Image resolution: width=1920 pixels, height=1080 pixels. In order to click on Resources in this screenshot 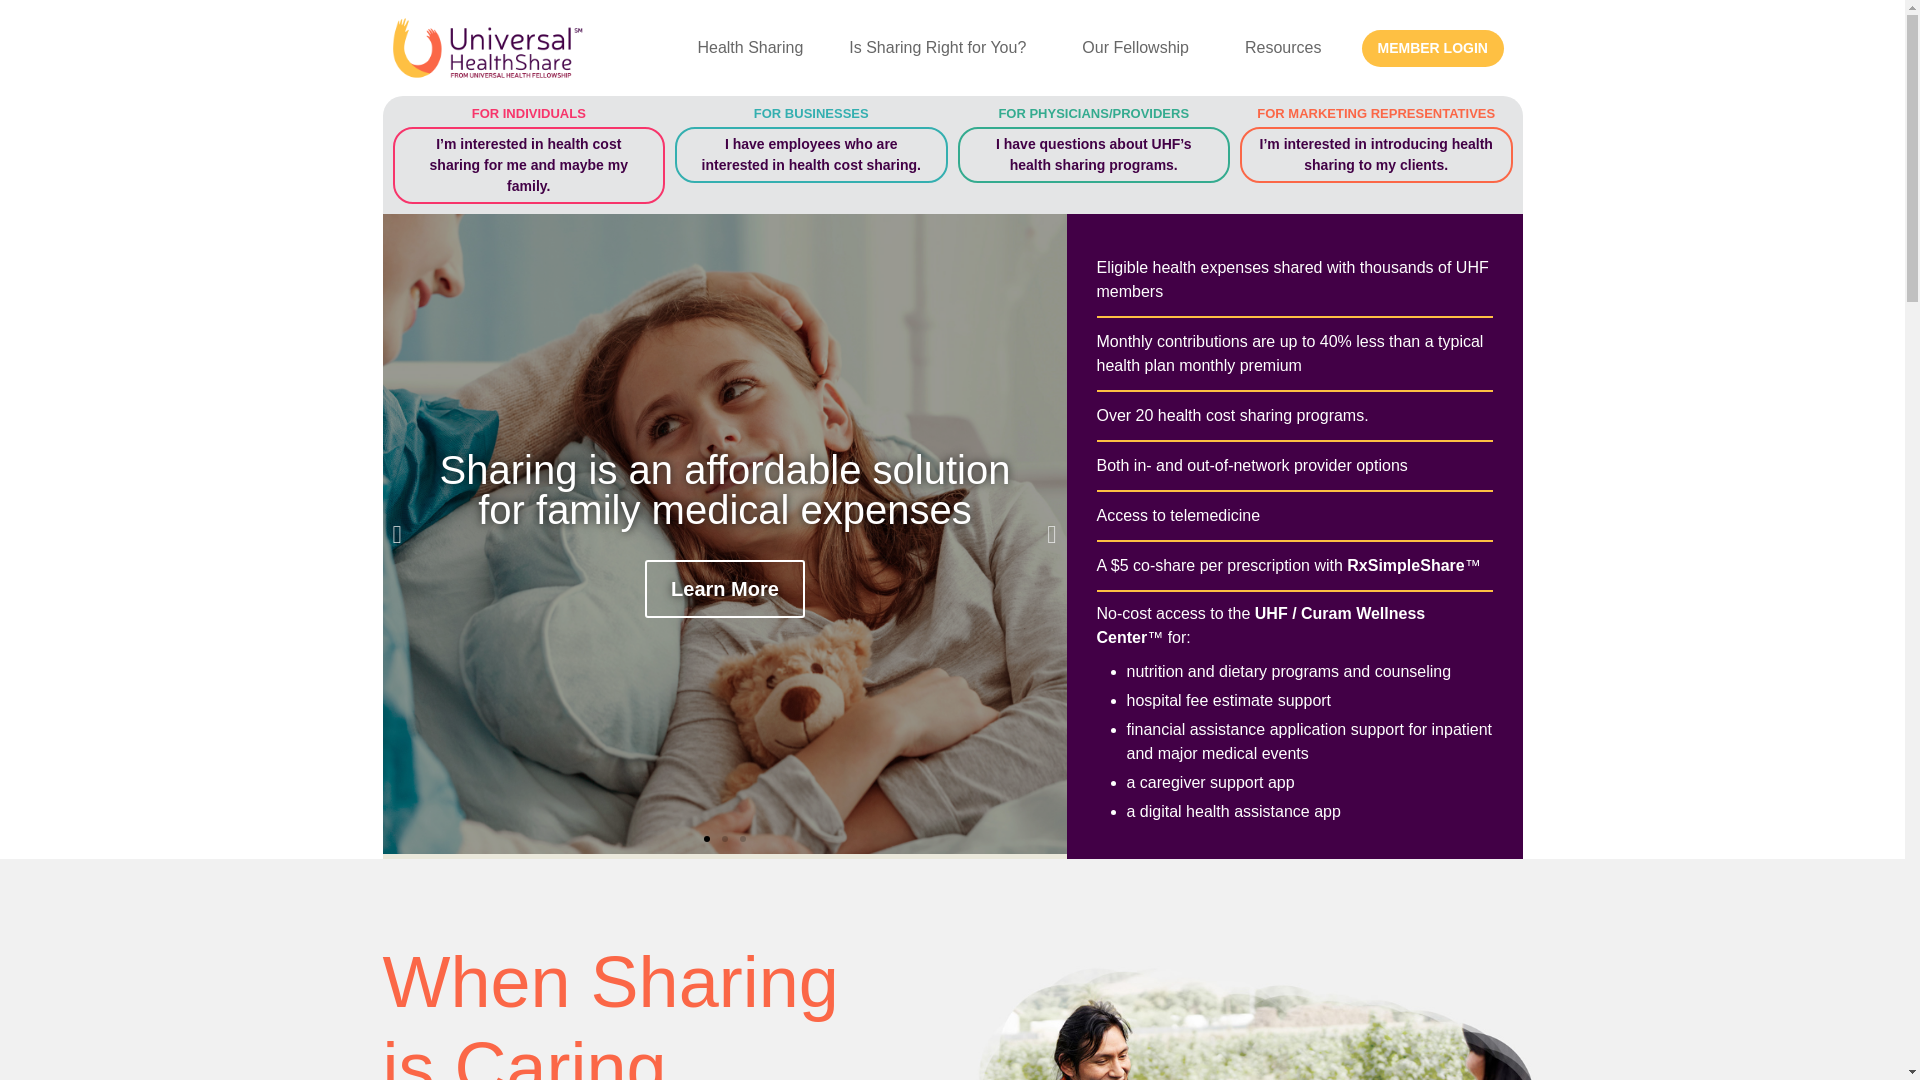, I will do `click(1288, 48)`.